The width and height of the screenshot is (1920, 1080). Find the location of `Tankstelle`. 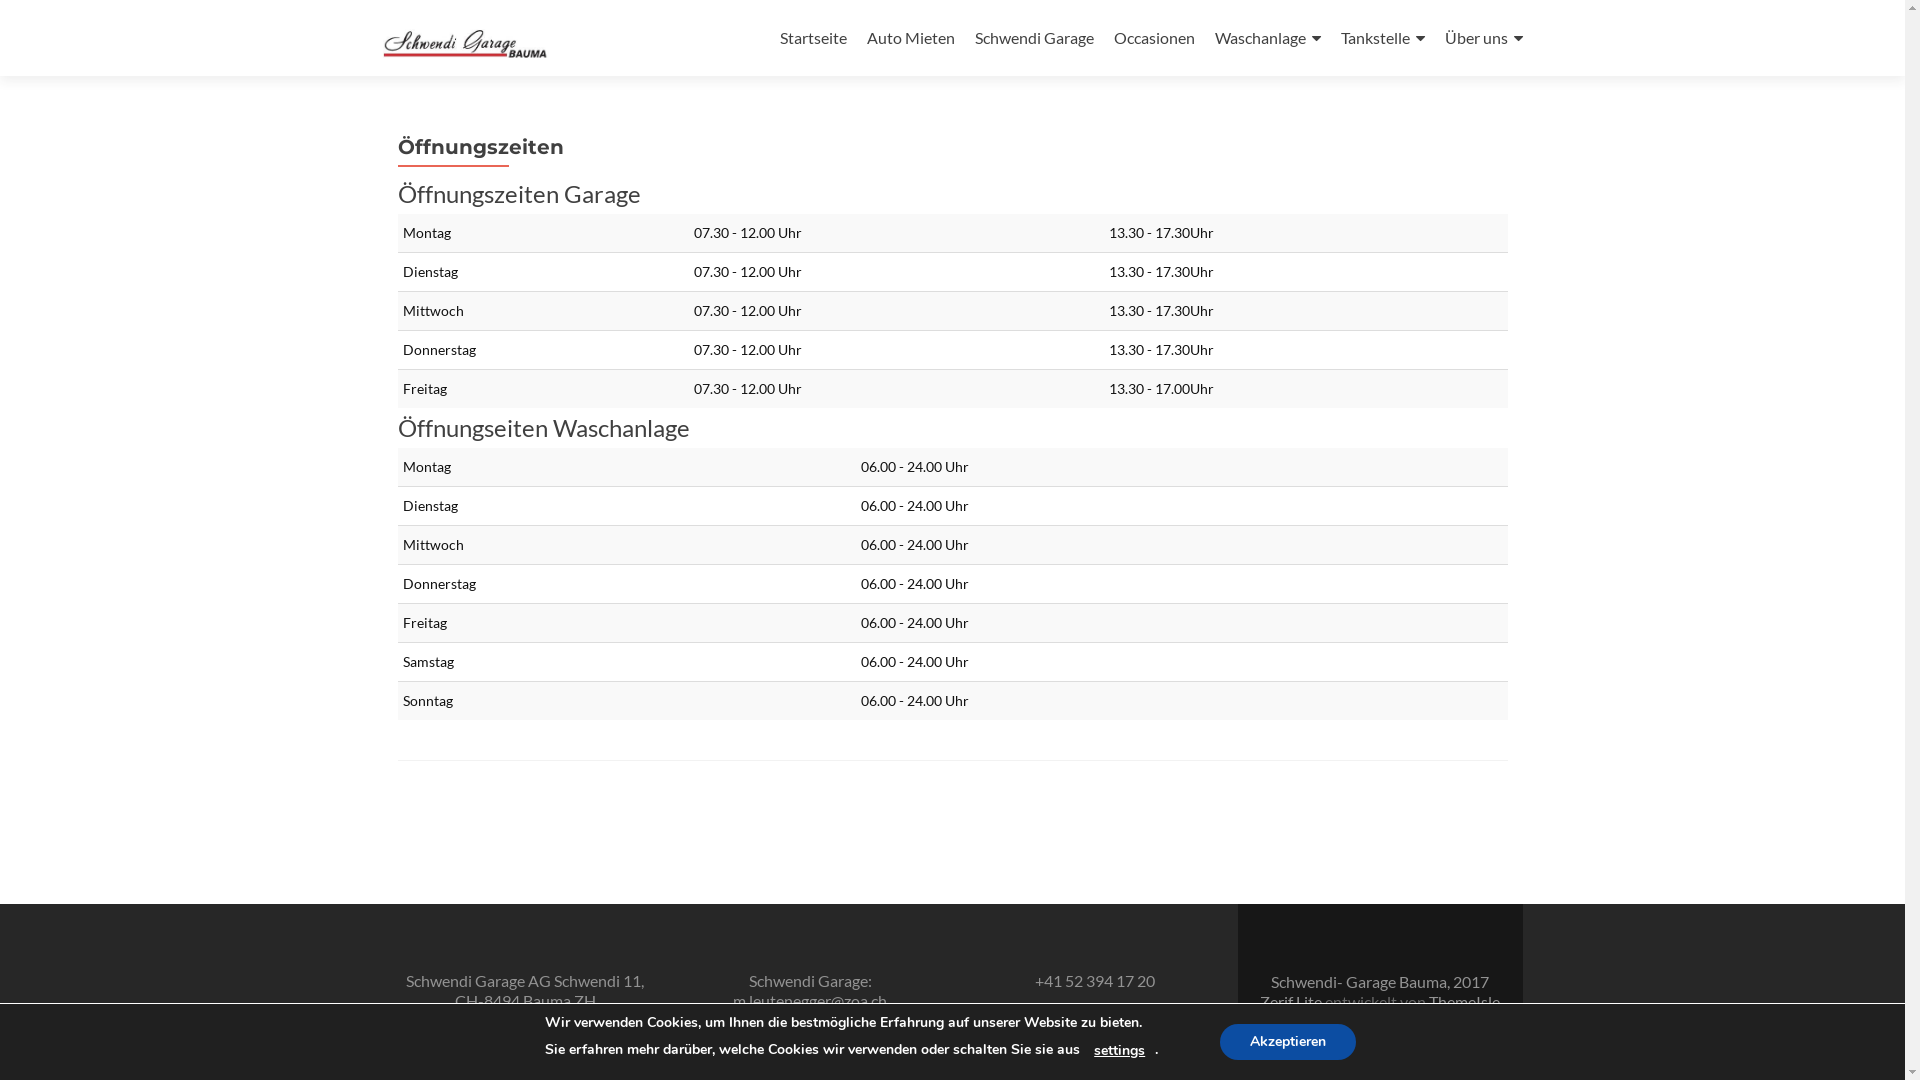

Tankstelle is located at coordinates (1382, 38).